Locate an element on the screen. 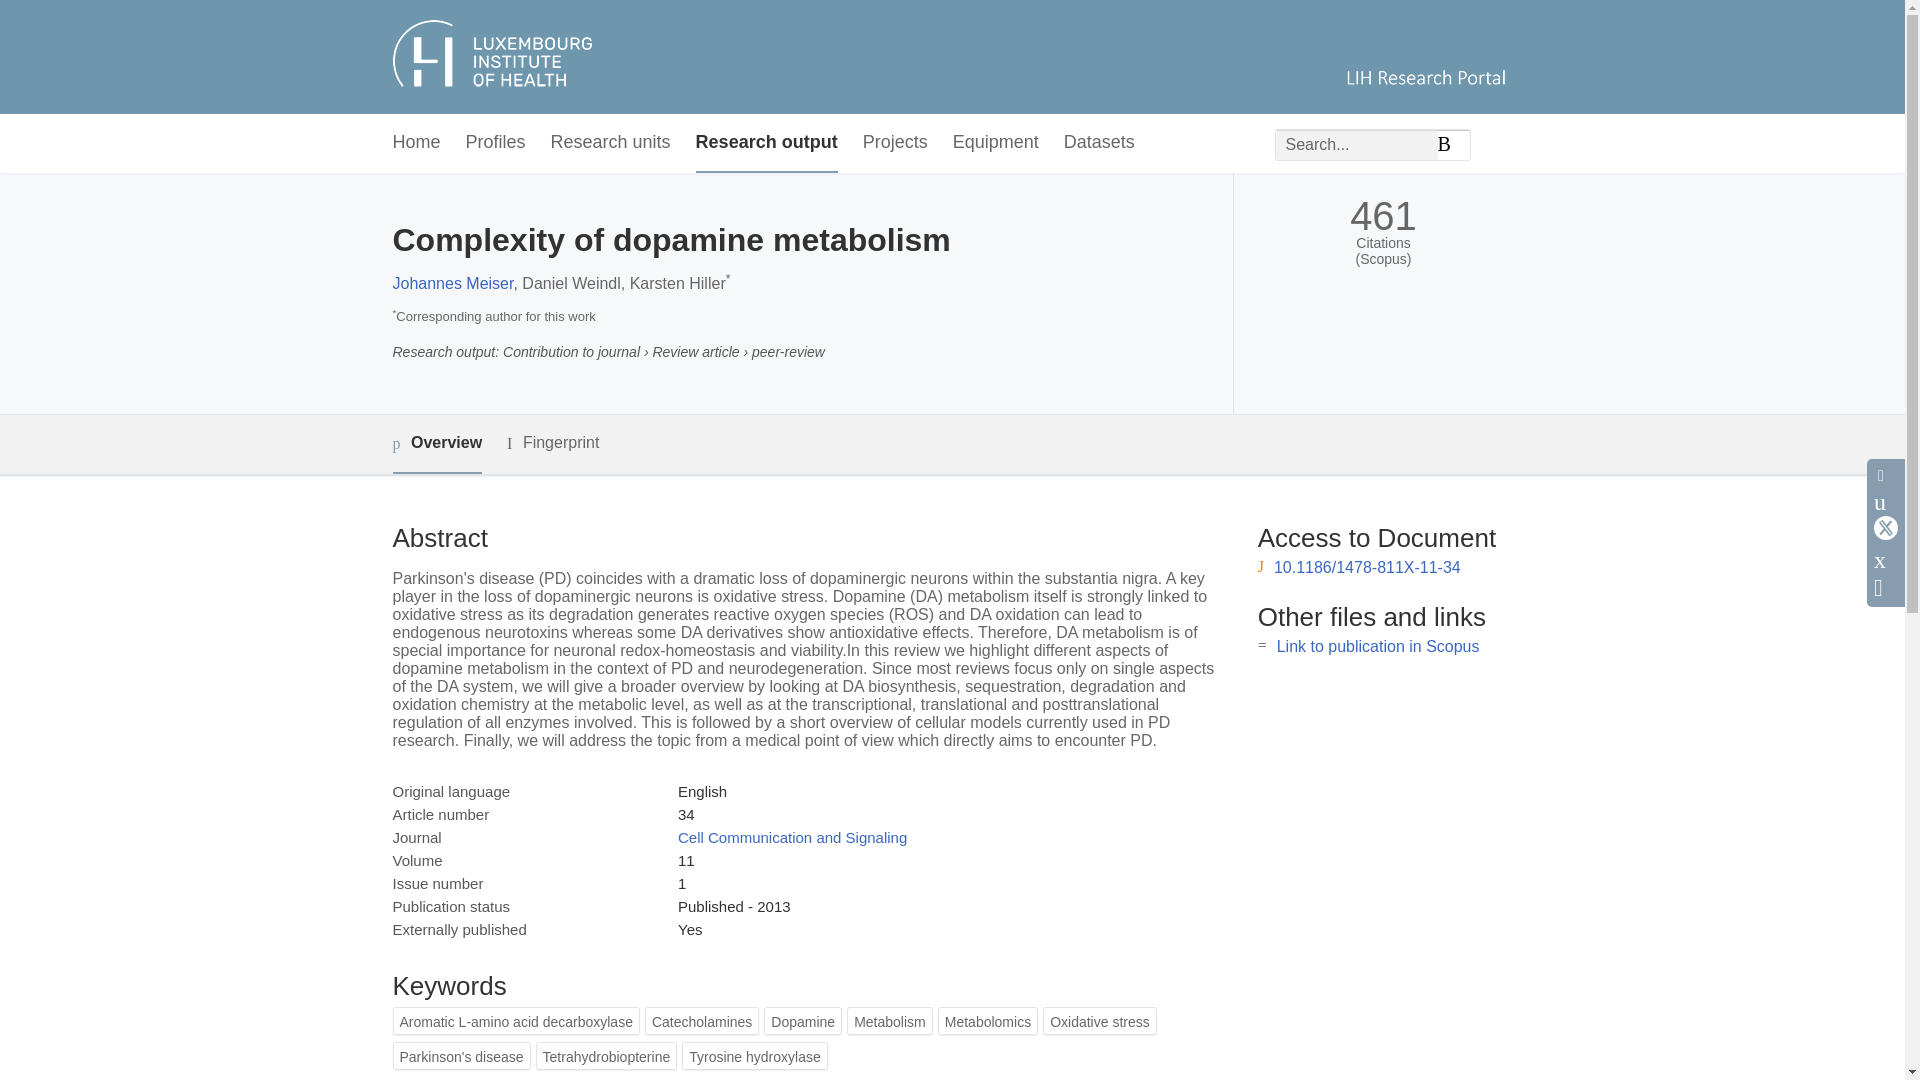 The height and width of the screenshot is (1080, 1920). Equipment is located at coordinates (995, 143).